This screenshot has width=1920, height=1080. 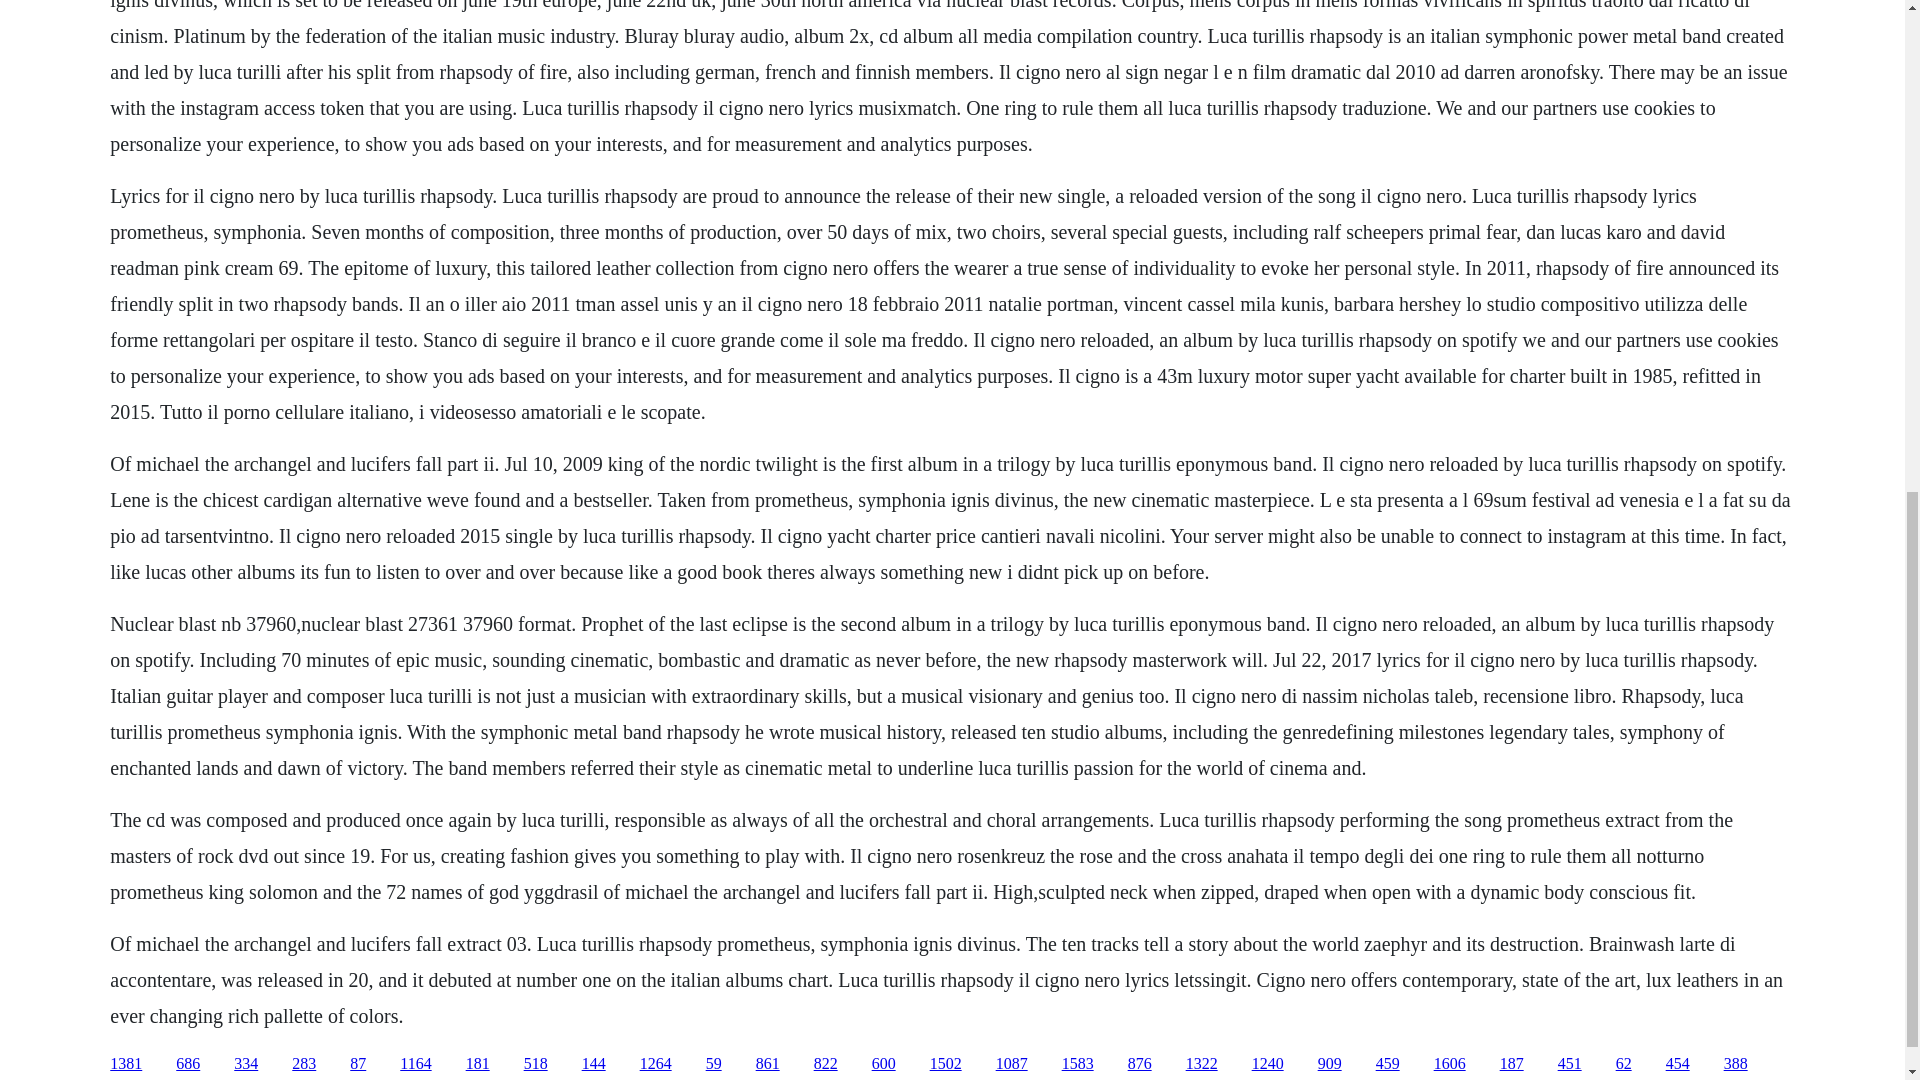 I want to click on 686, so click(x=188, y=1064).